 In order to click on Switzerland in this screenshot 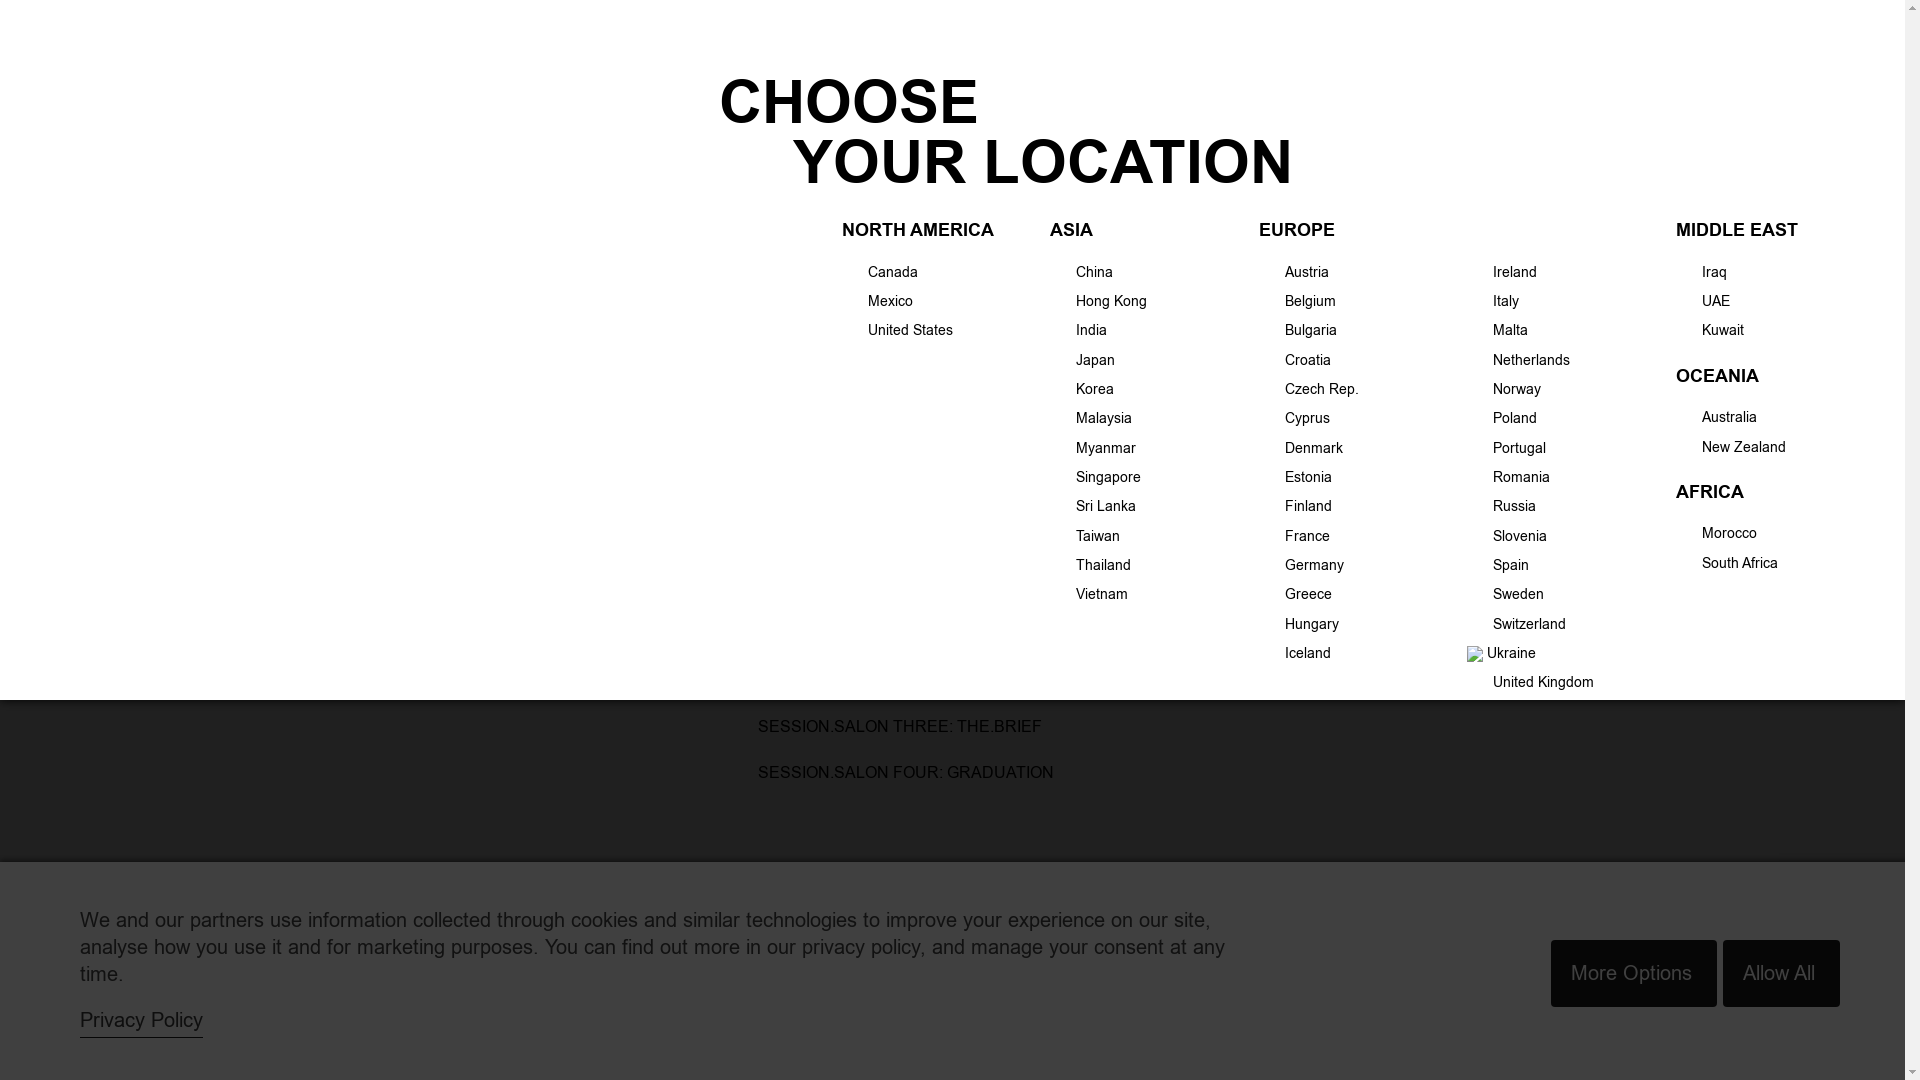, I will do `click(1516, 623)`.